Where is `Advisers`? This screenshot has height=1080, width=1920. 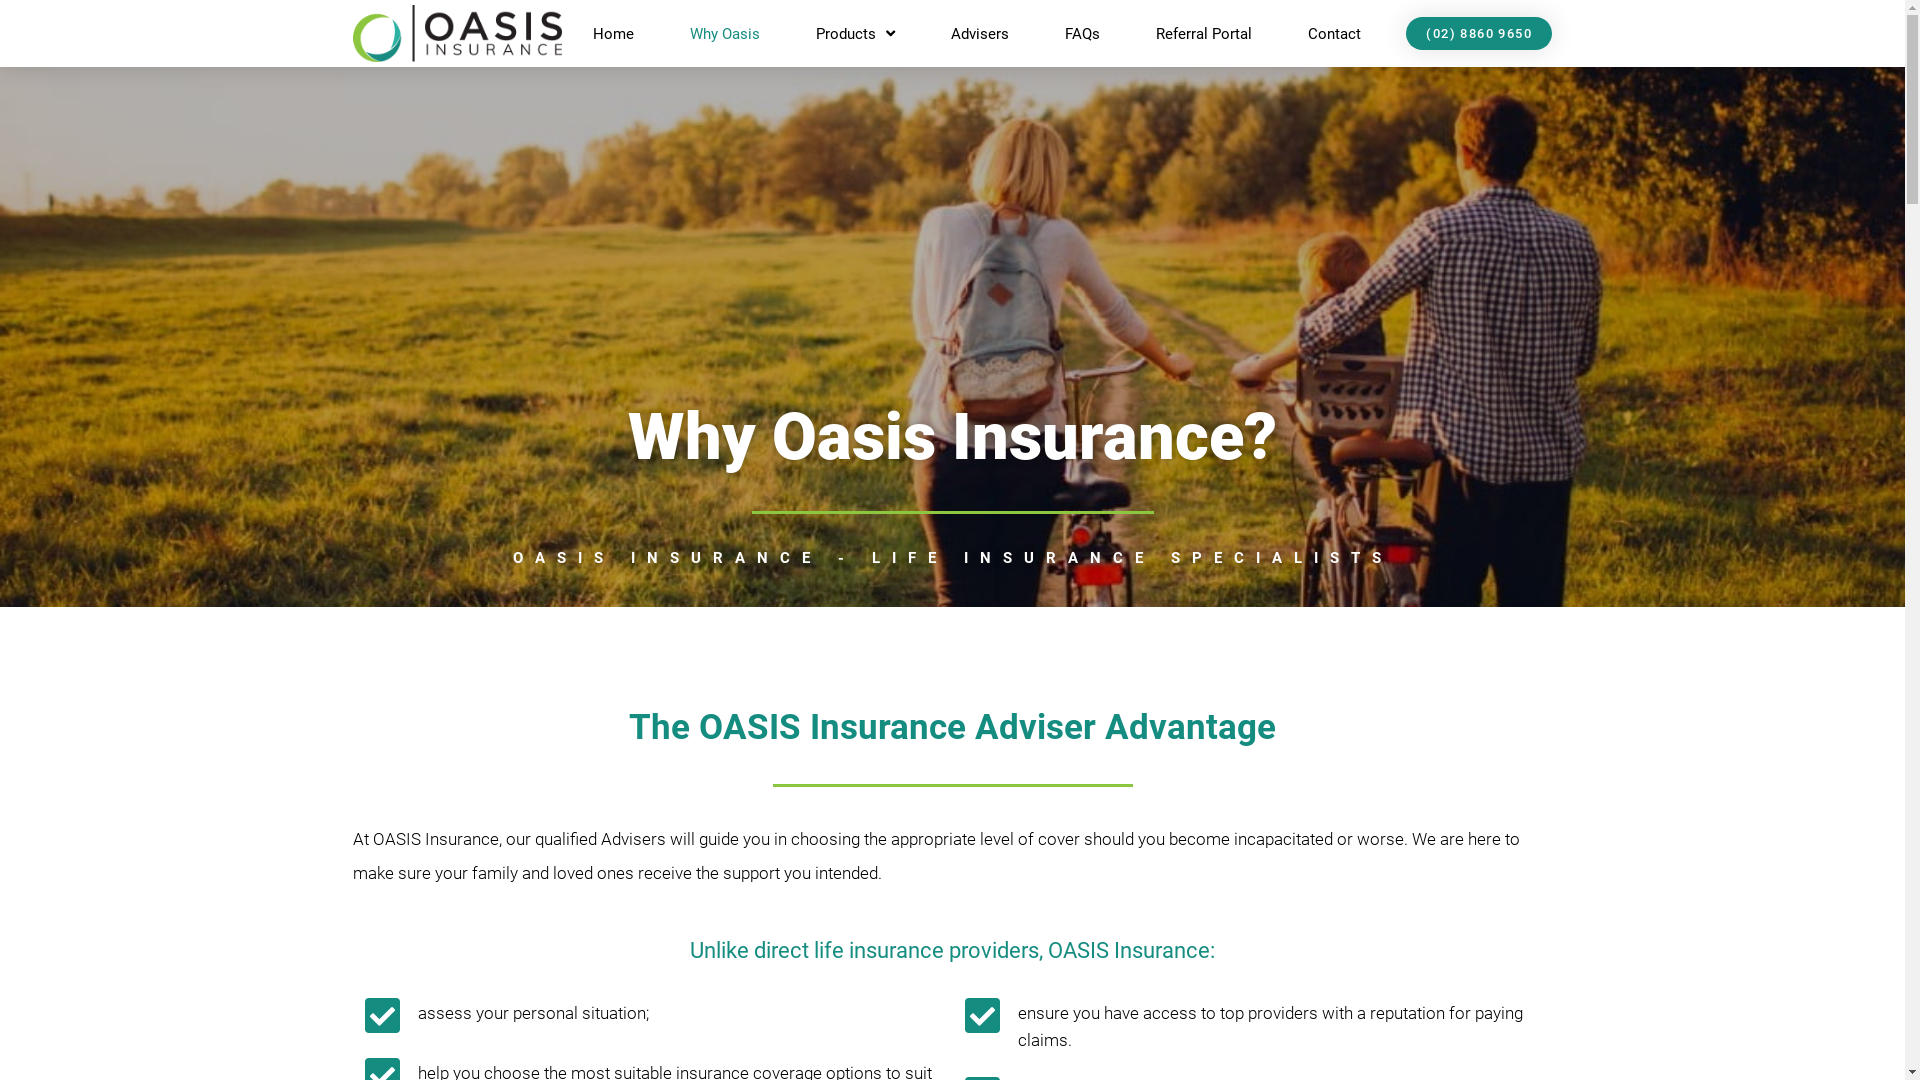
Advisers is located at coordinates (980, 34).